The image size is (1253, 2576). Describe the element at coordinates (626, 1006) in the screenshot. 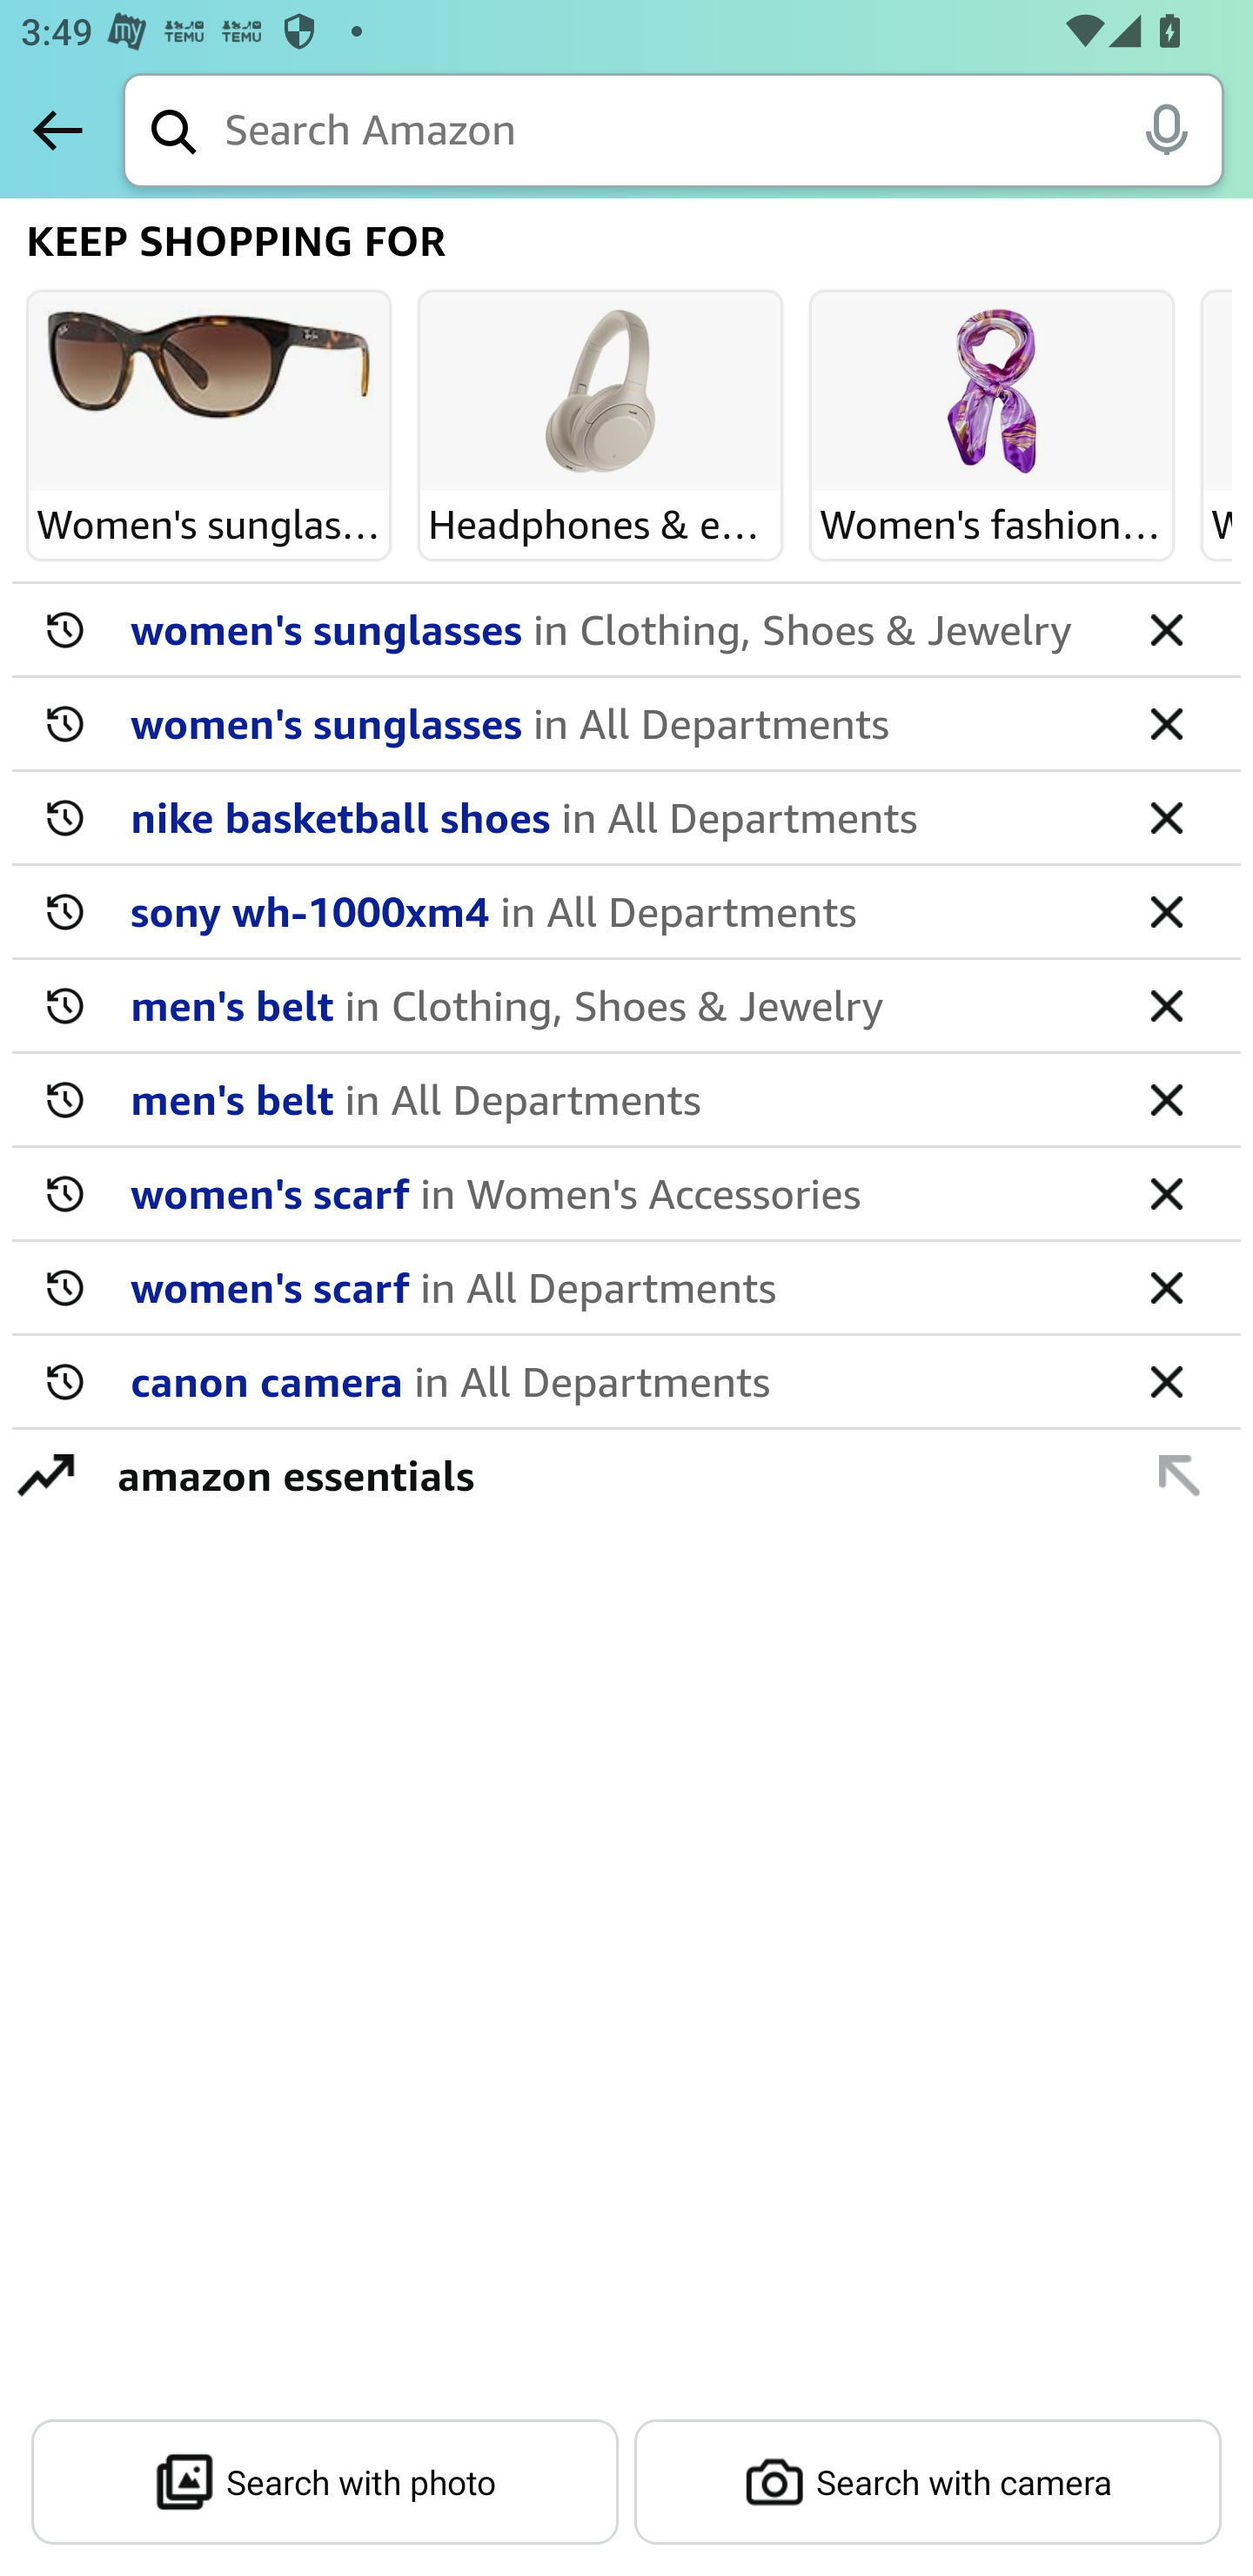

I see `men's belt delete` at that location.